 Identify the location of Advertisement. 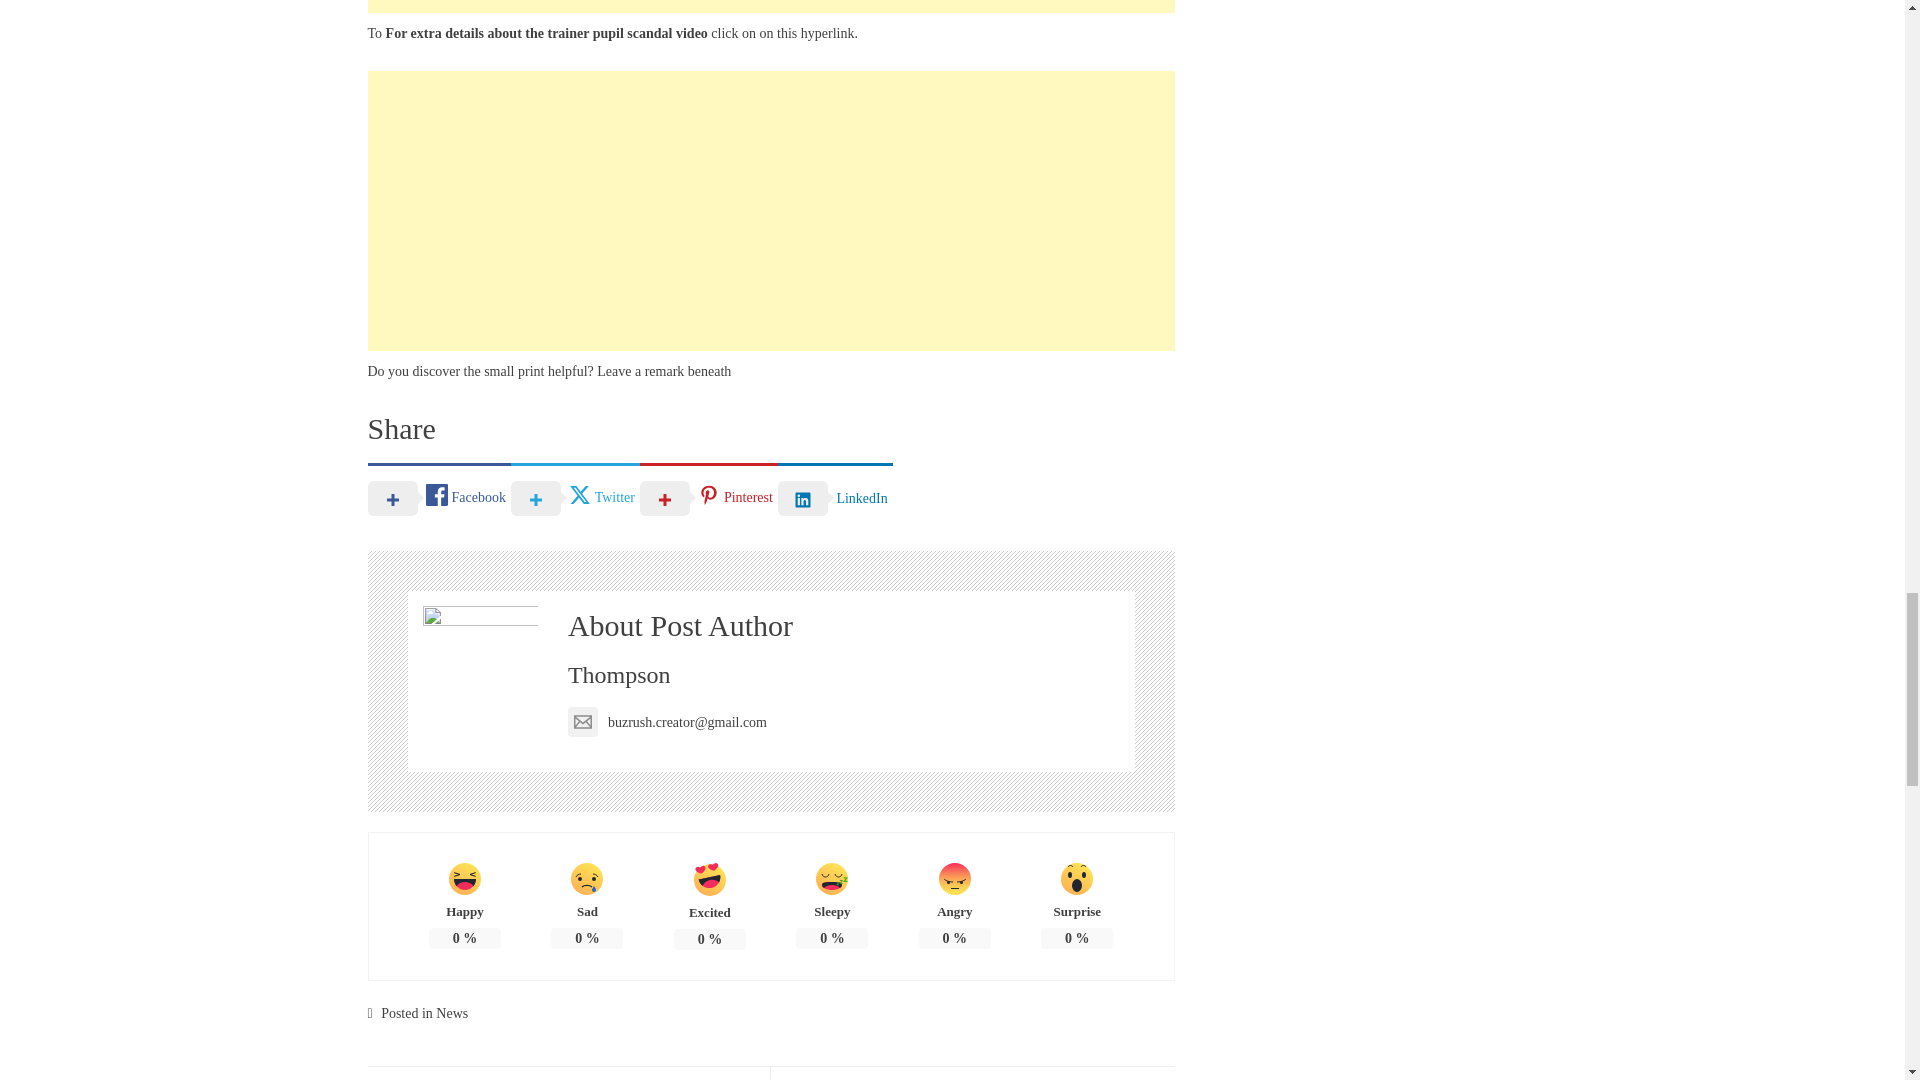
(772, 211).